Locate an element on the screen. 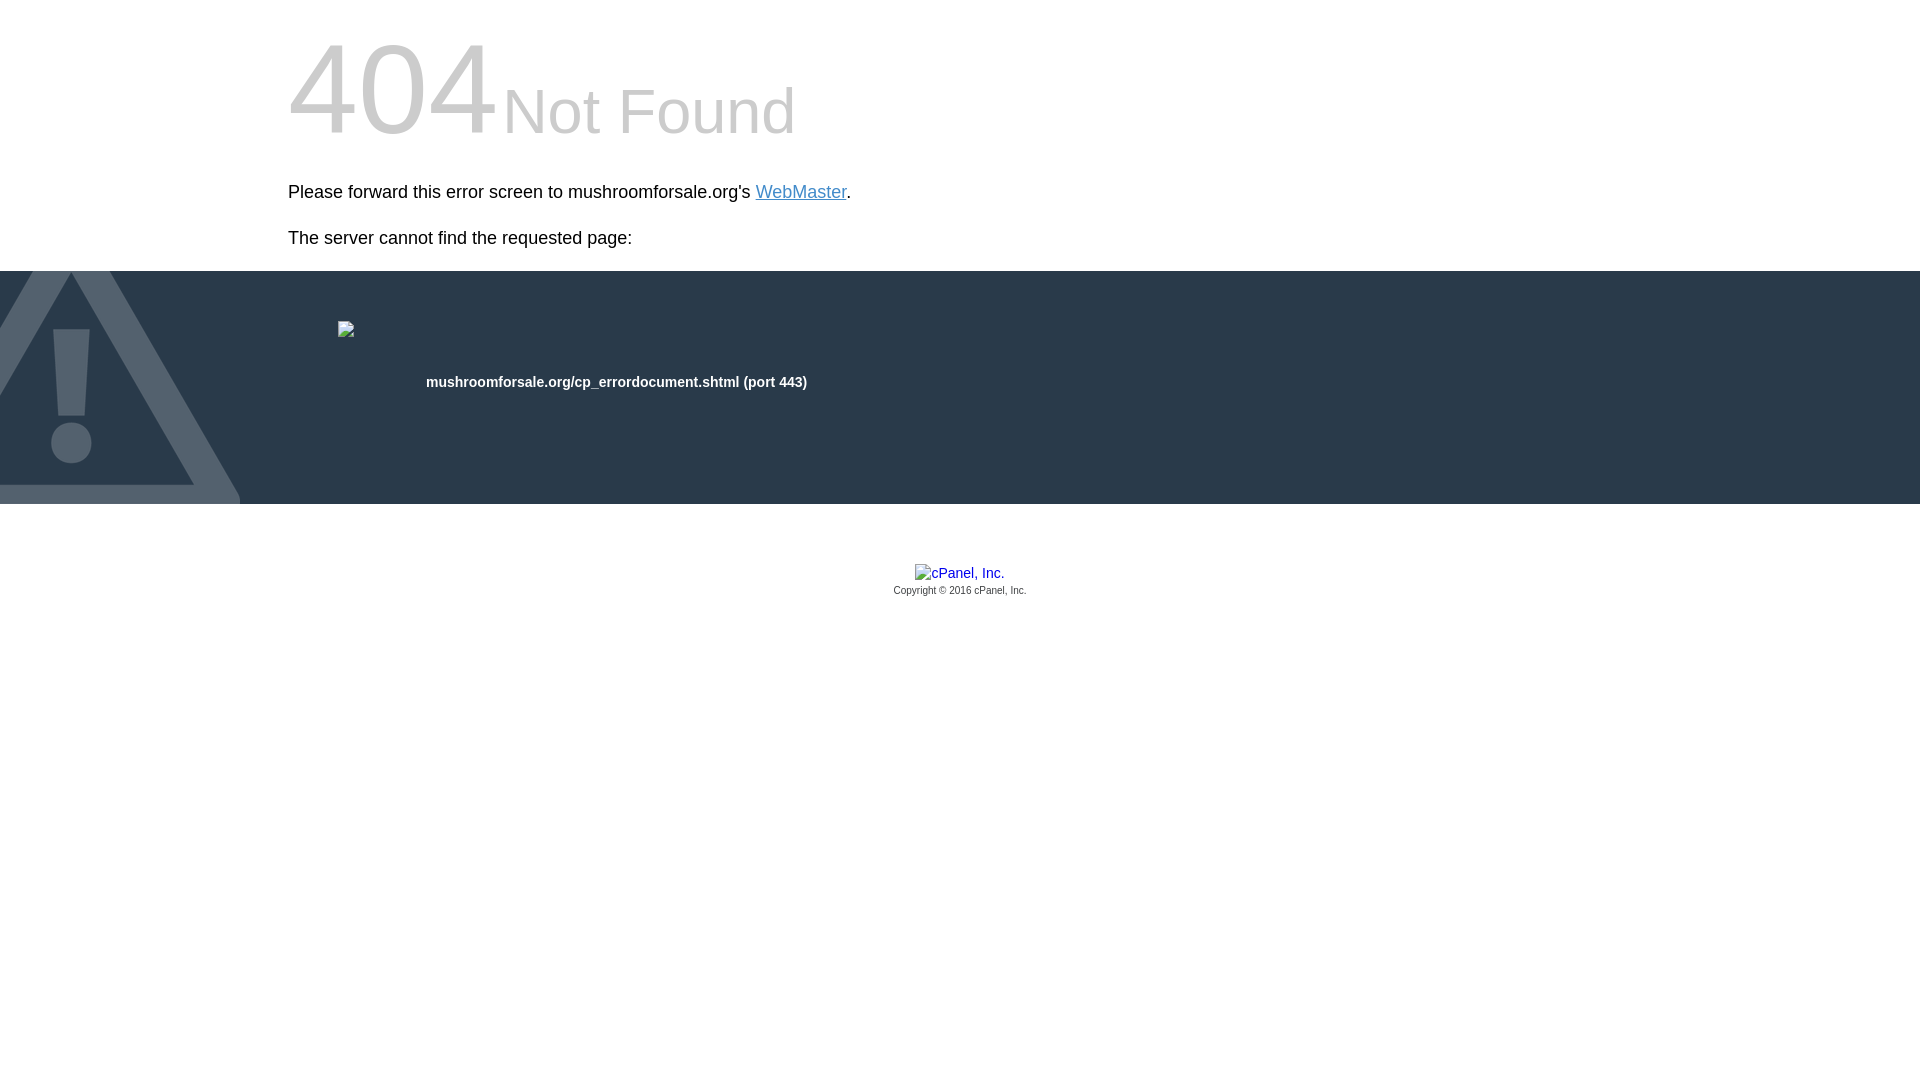 The width and height of the screenshot is (1920, 1080). cPanel, Inc. is located at coordinates (960, 581).